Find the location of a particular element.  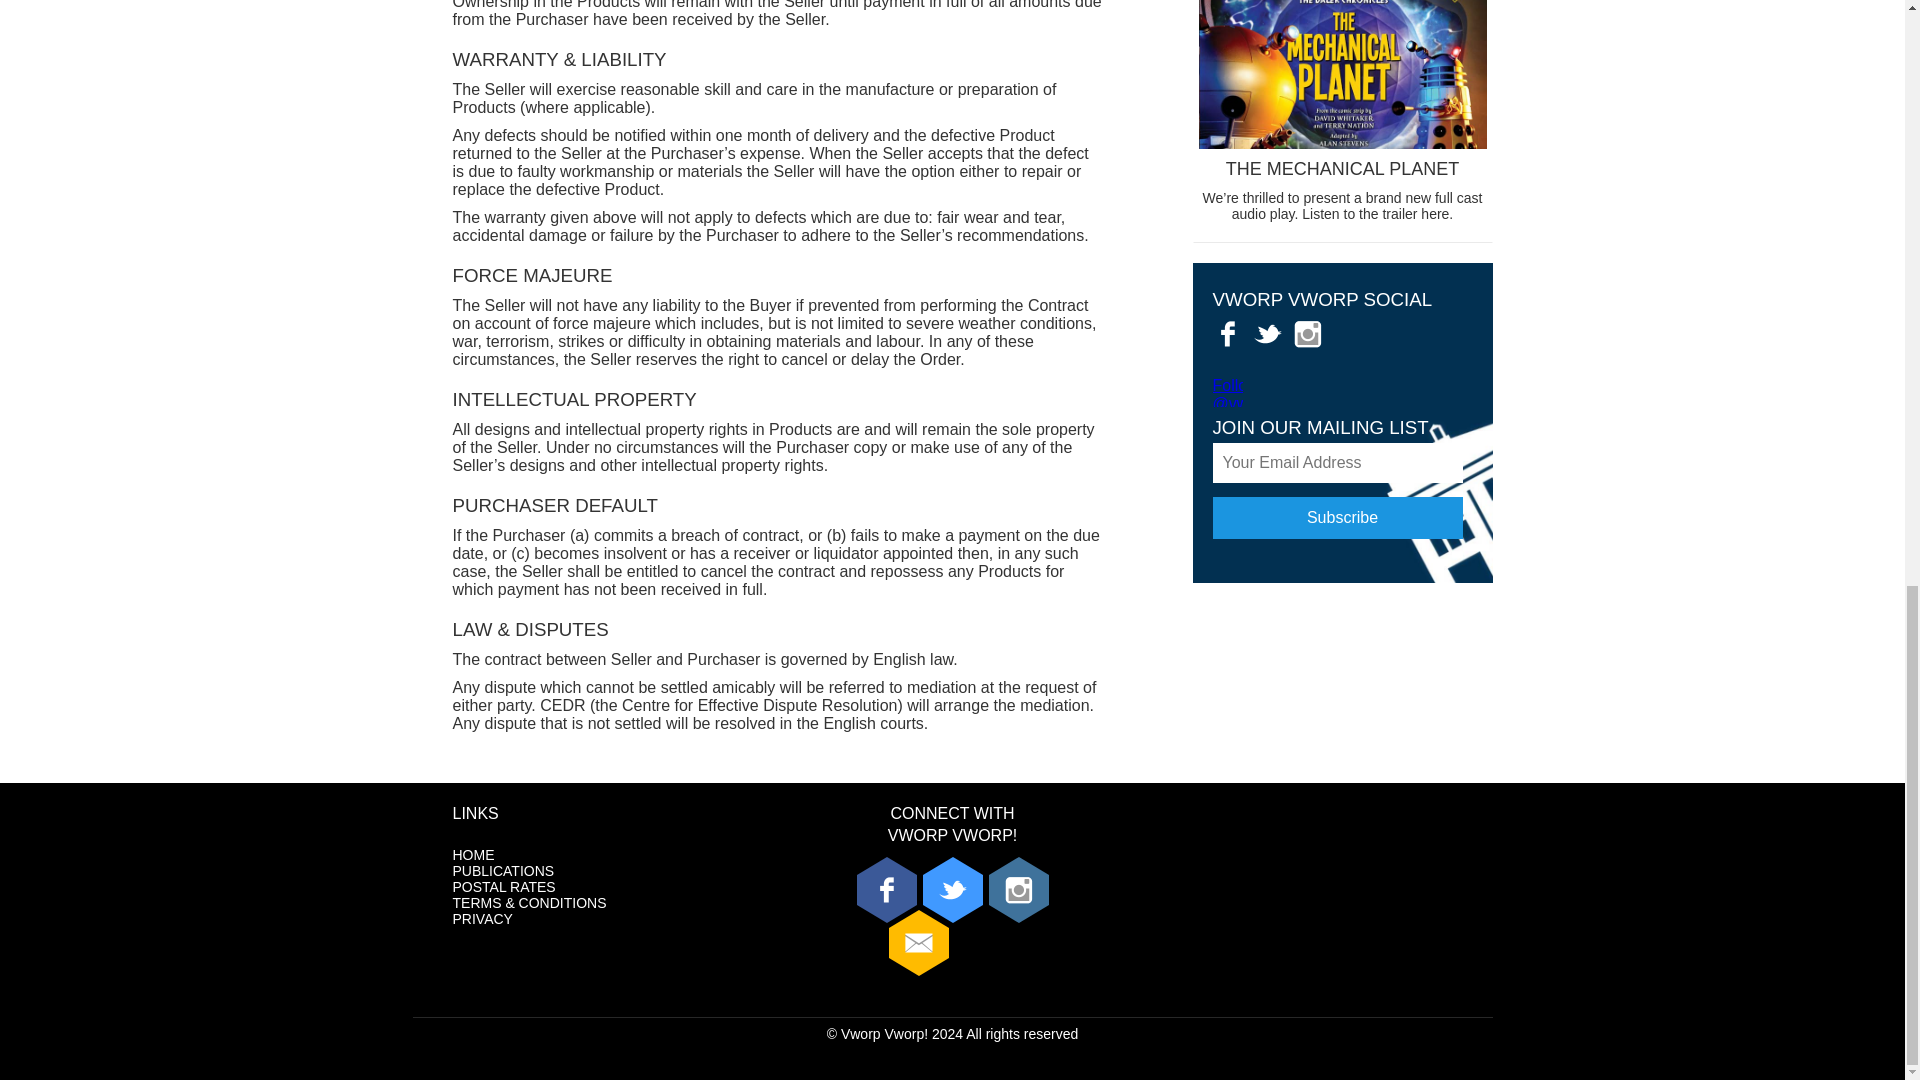

POSTAL RATES is located at coordinates (502, 887).